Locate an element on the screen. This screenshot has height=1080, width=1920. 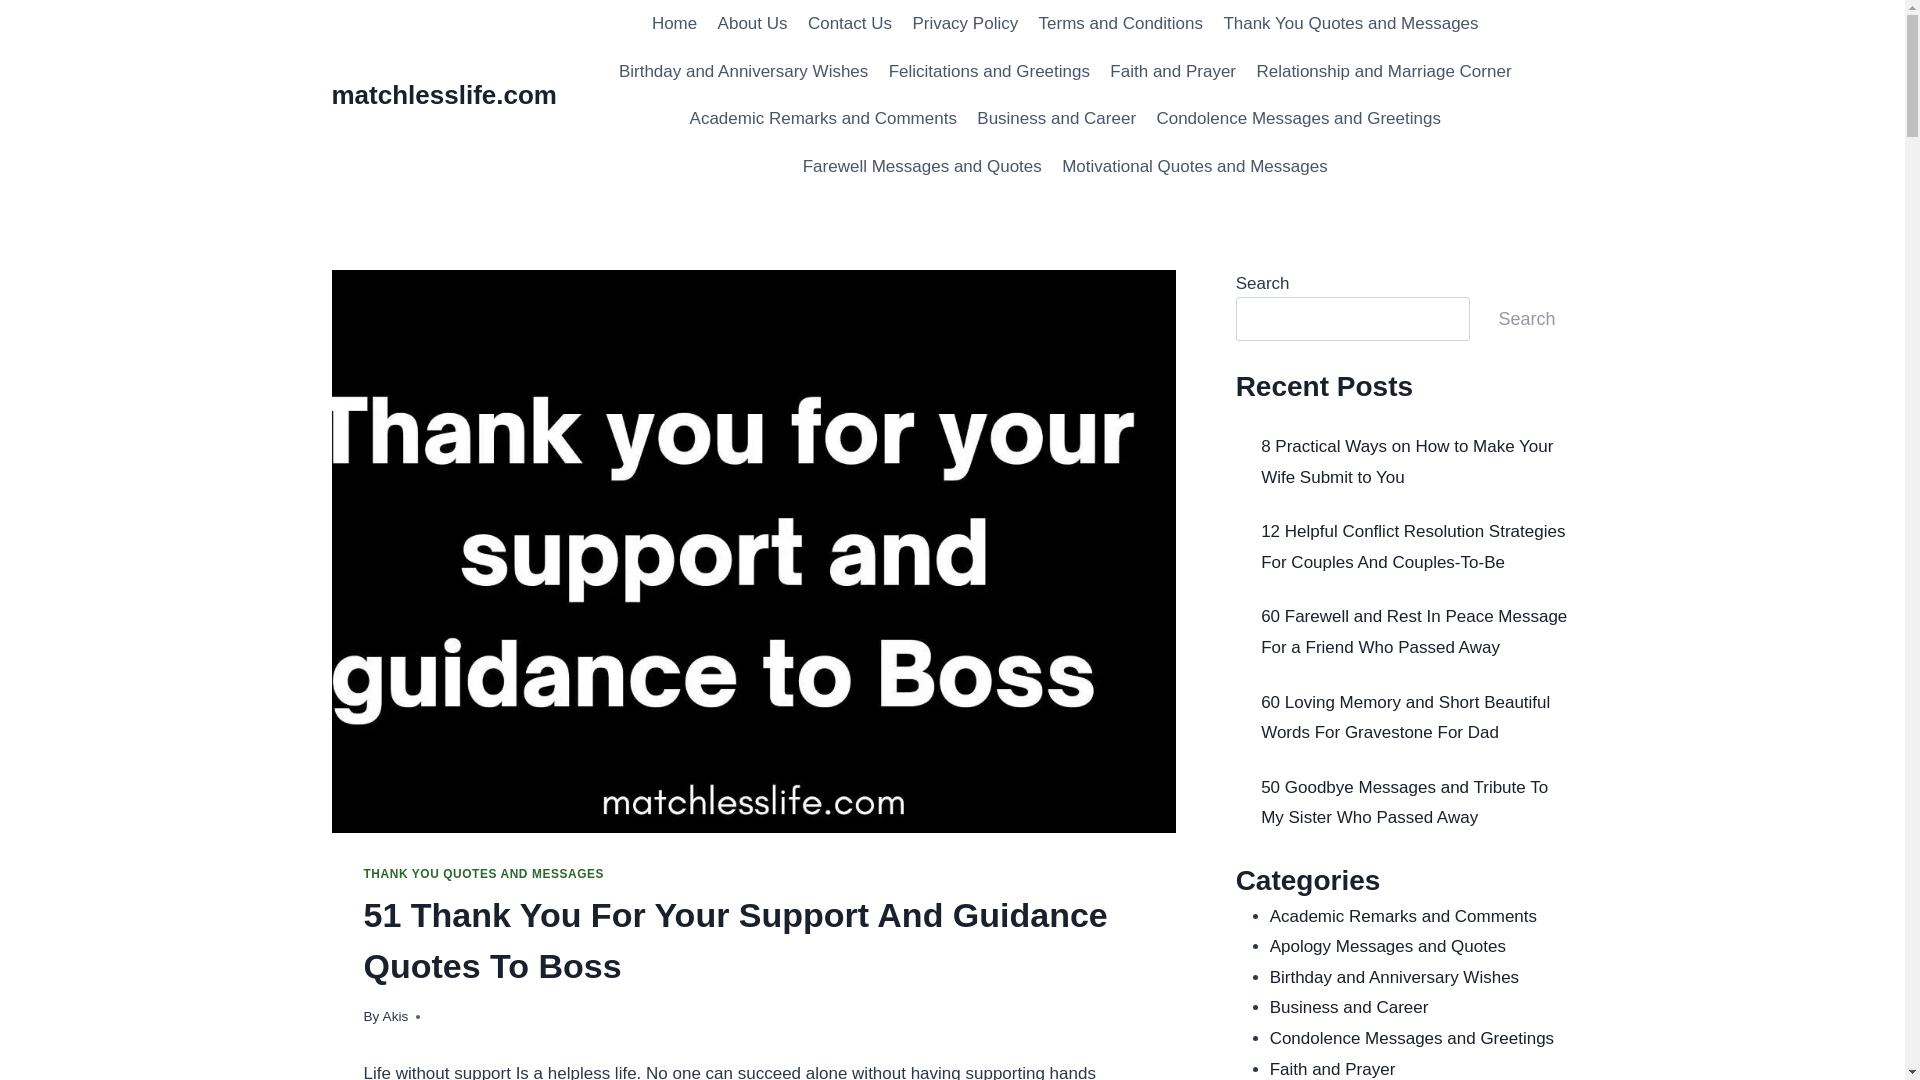
Farewell Messages and Quotes is located at coordinates (922, 166).